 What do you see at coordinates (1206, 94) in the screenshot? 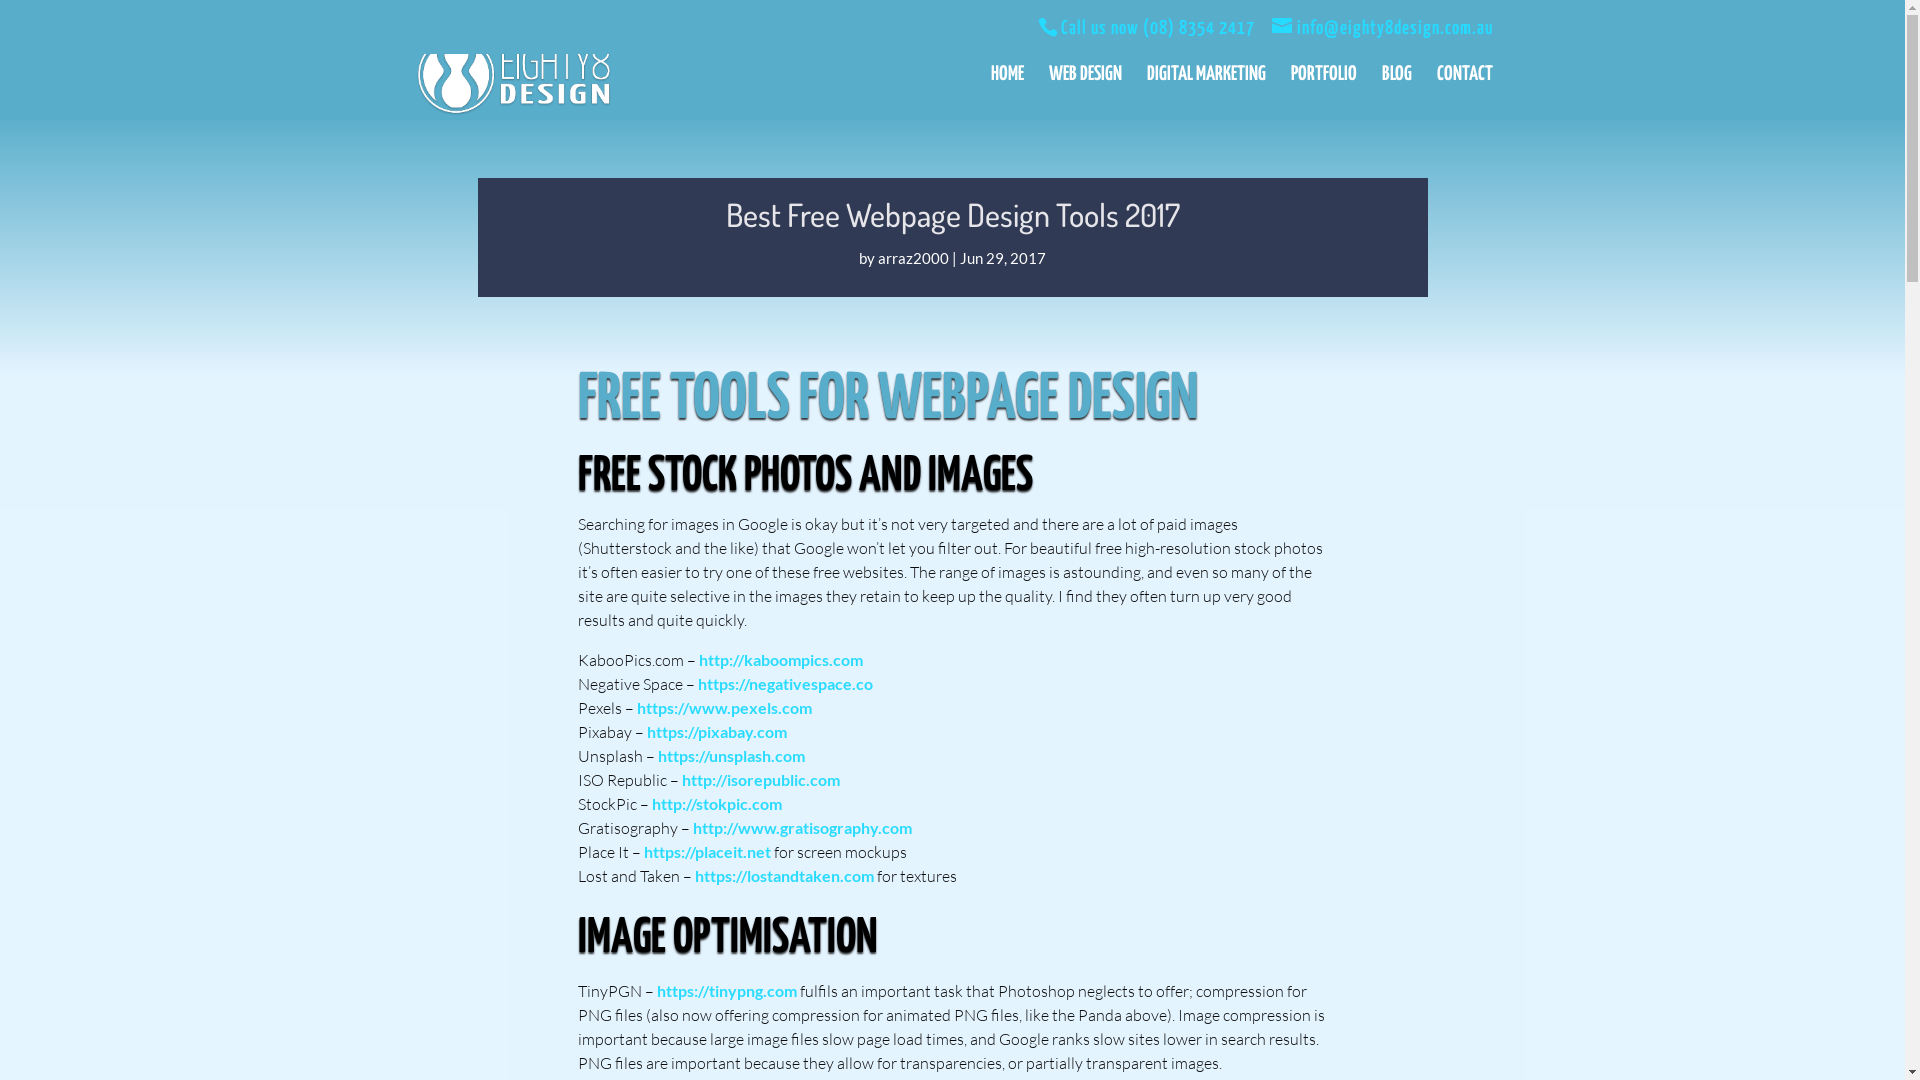
I see `DIGITAL MARKETING` at bounding box center [1206, 94].